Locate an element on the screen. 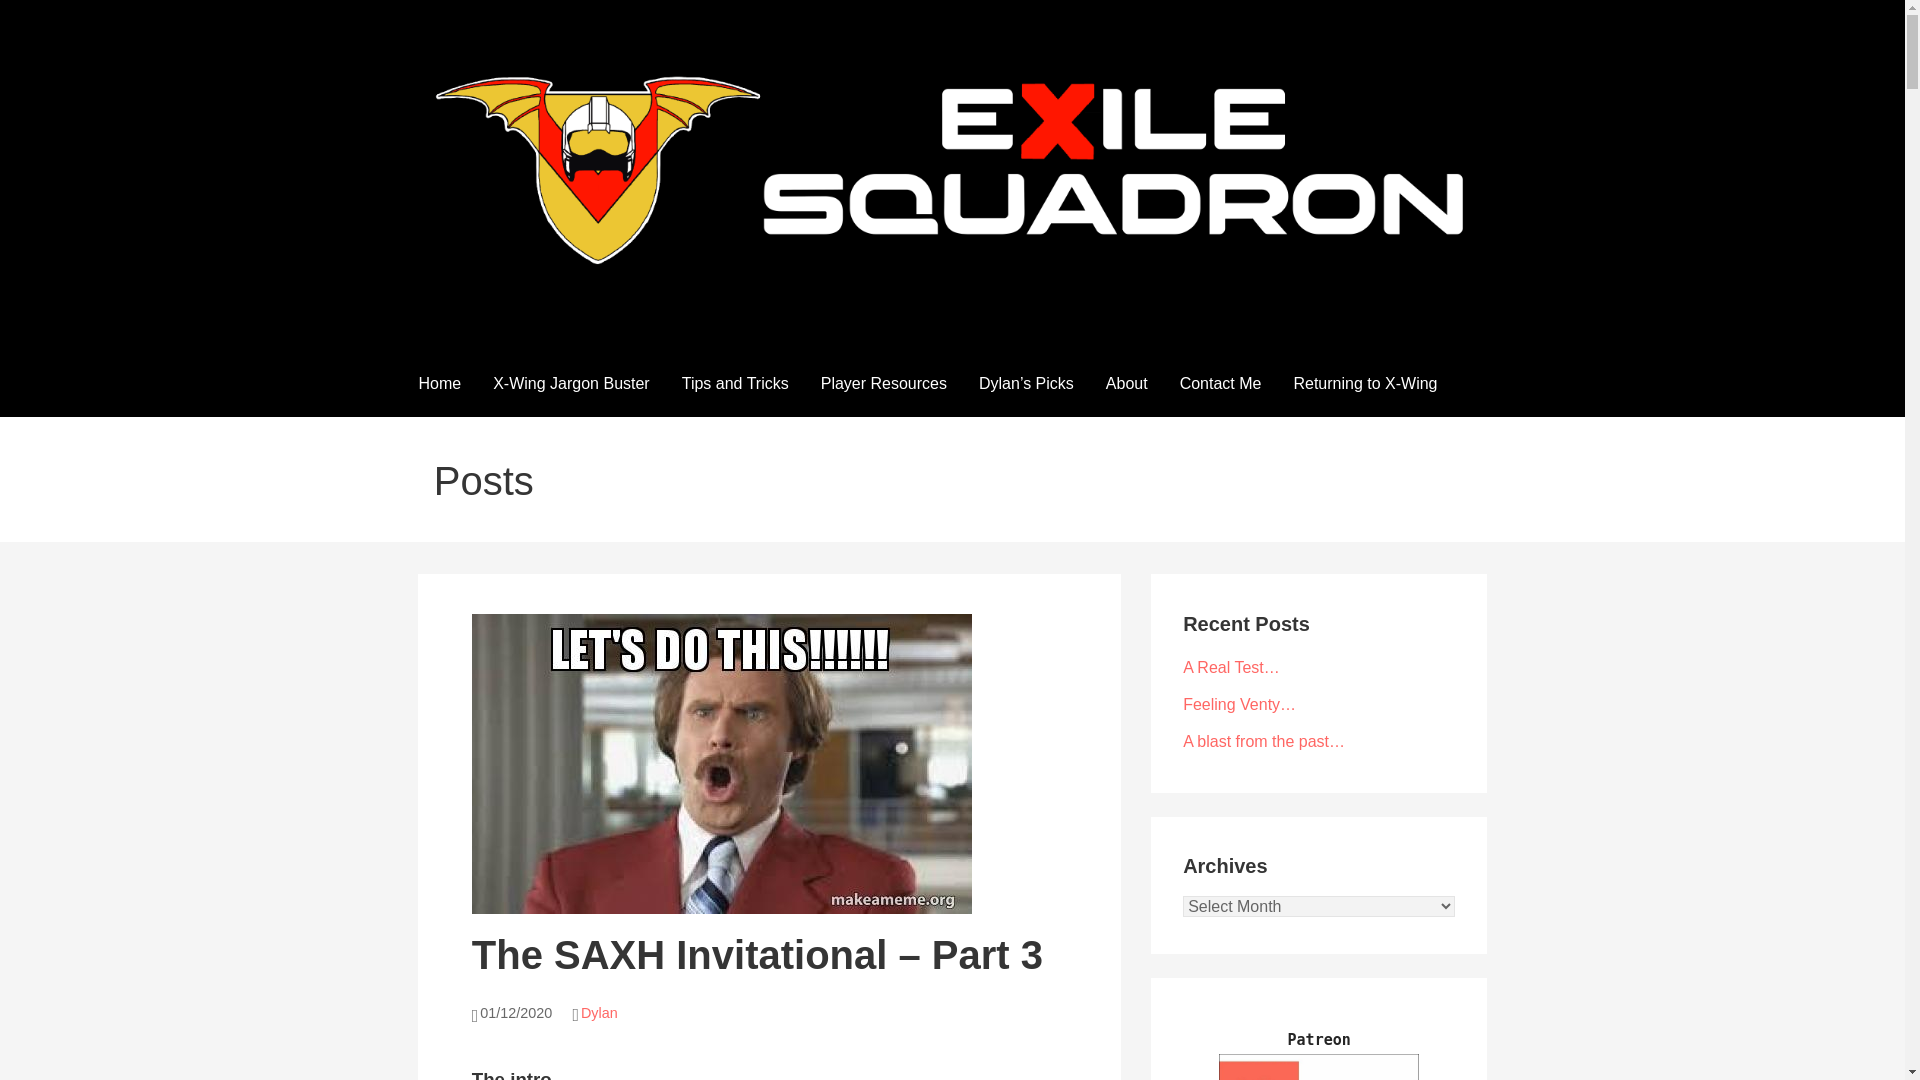 This screenshot has height=1080, width=1920. Dylan is located at coordinates (600, 1012).